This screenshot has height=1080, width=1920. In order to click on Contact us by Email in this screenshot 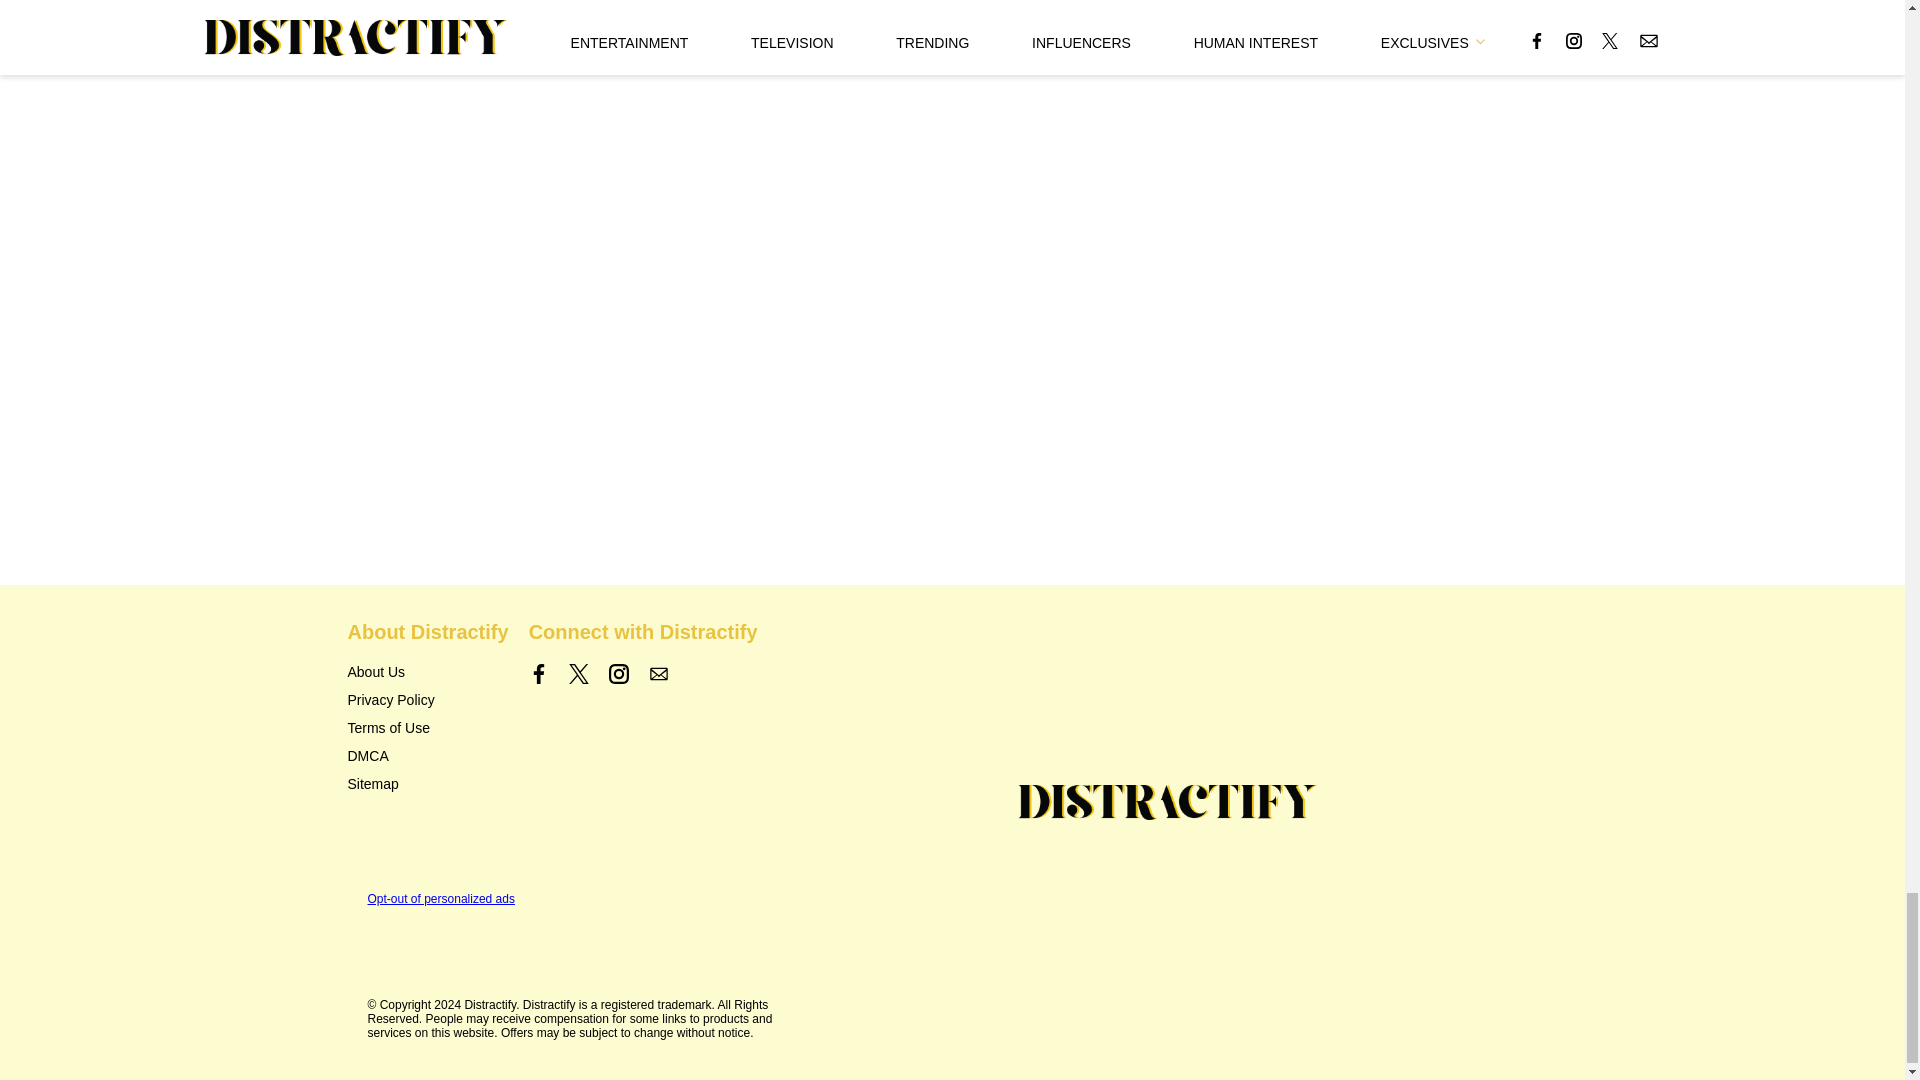, I will do `click(658, 674)`.